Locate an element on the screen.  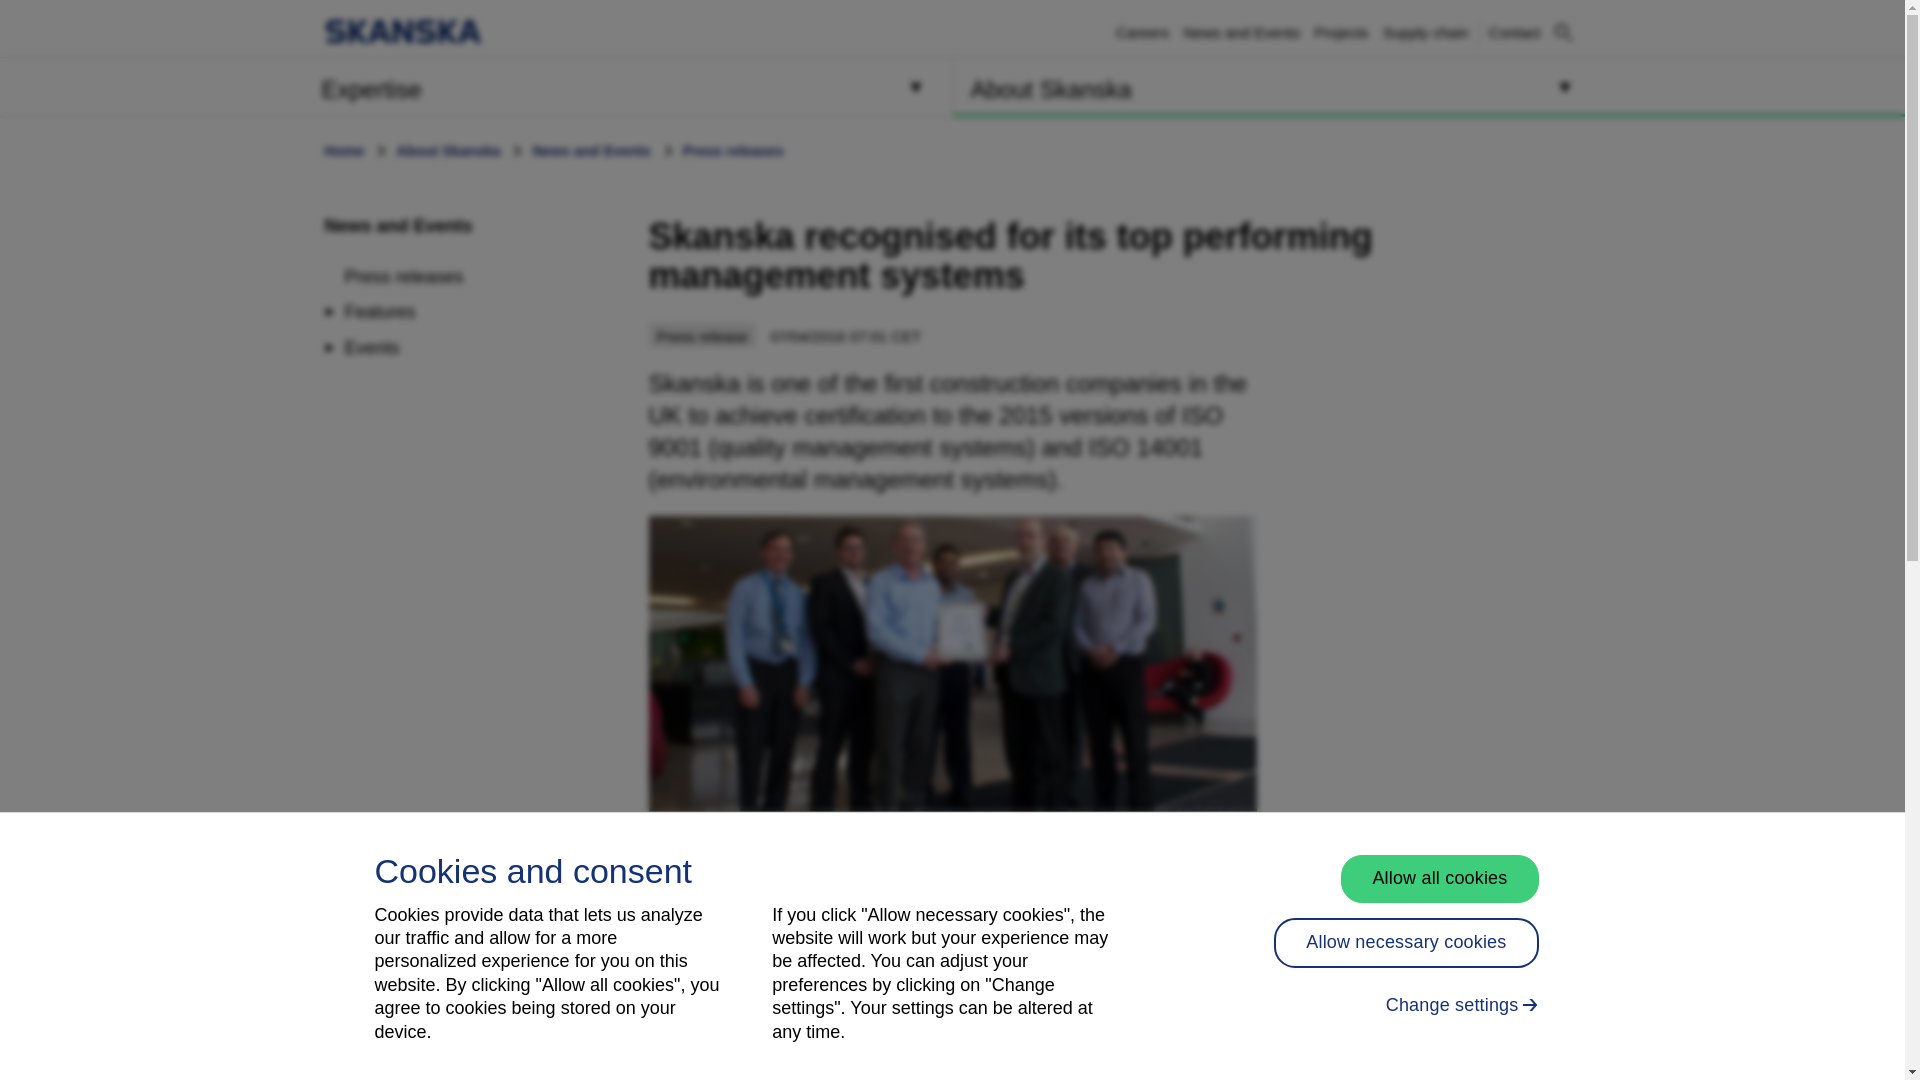
Skanska recognised for its top performing management systems is located at coordinates (1515, 32).